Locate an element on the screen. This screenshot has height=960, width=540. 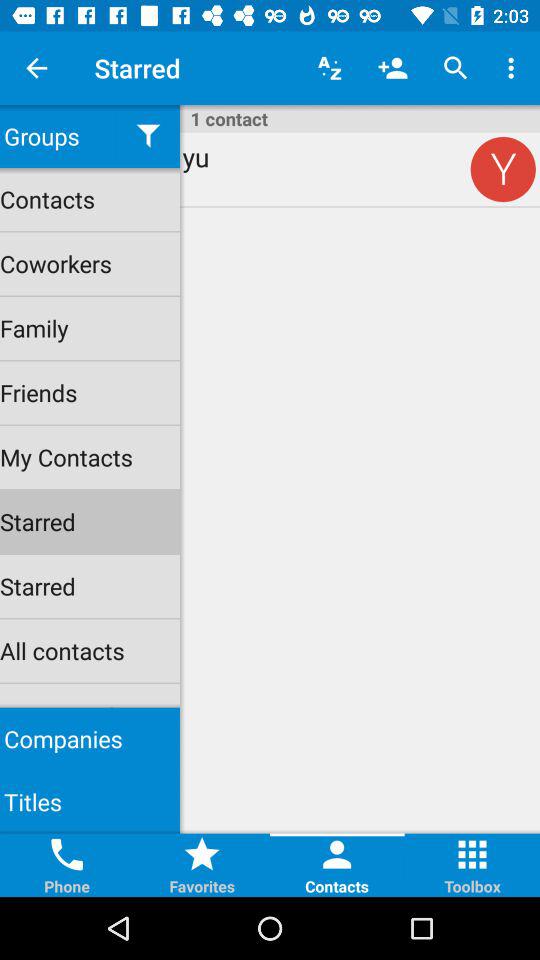
click on the red button in the page is located at coordinates (503, 169).